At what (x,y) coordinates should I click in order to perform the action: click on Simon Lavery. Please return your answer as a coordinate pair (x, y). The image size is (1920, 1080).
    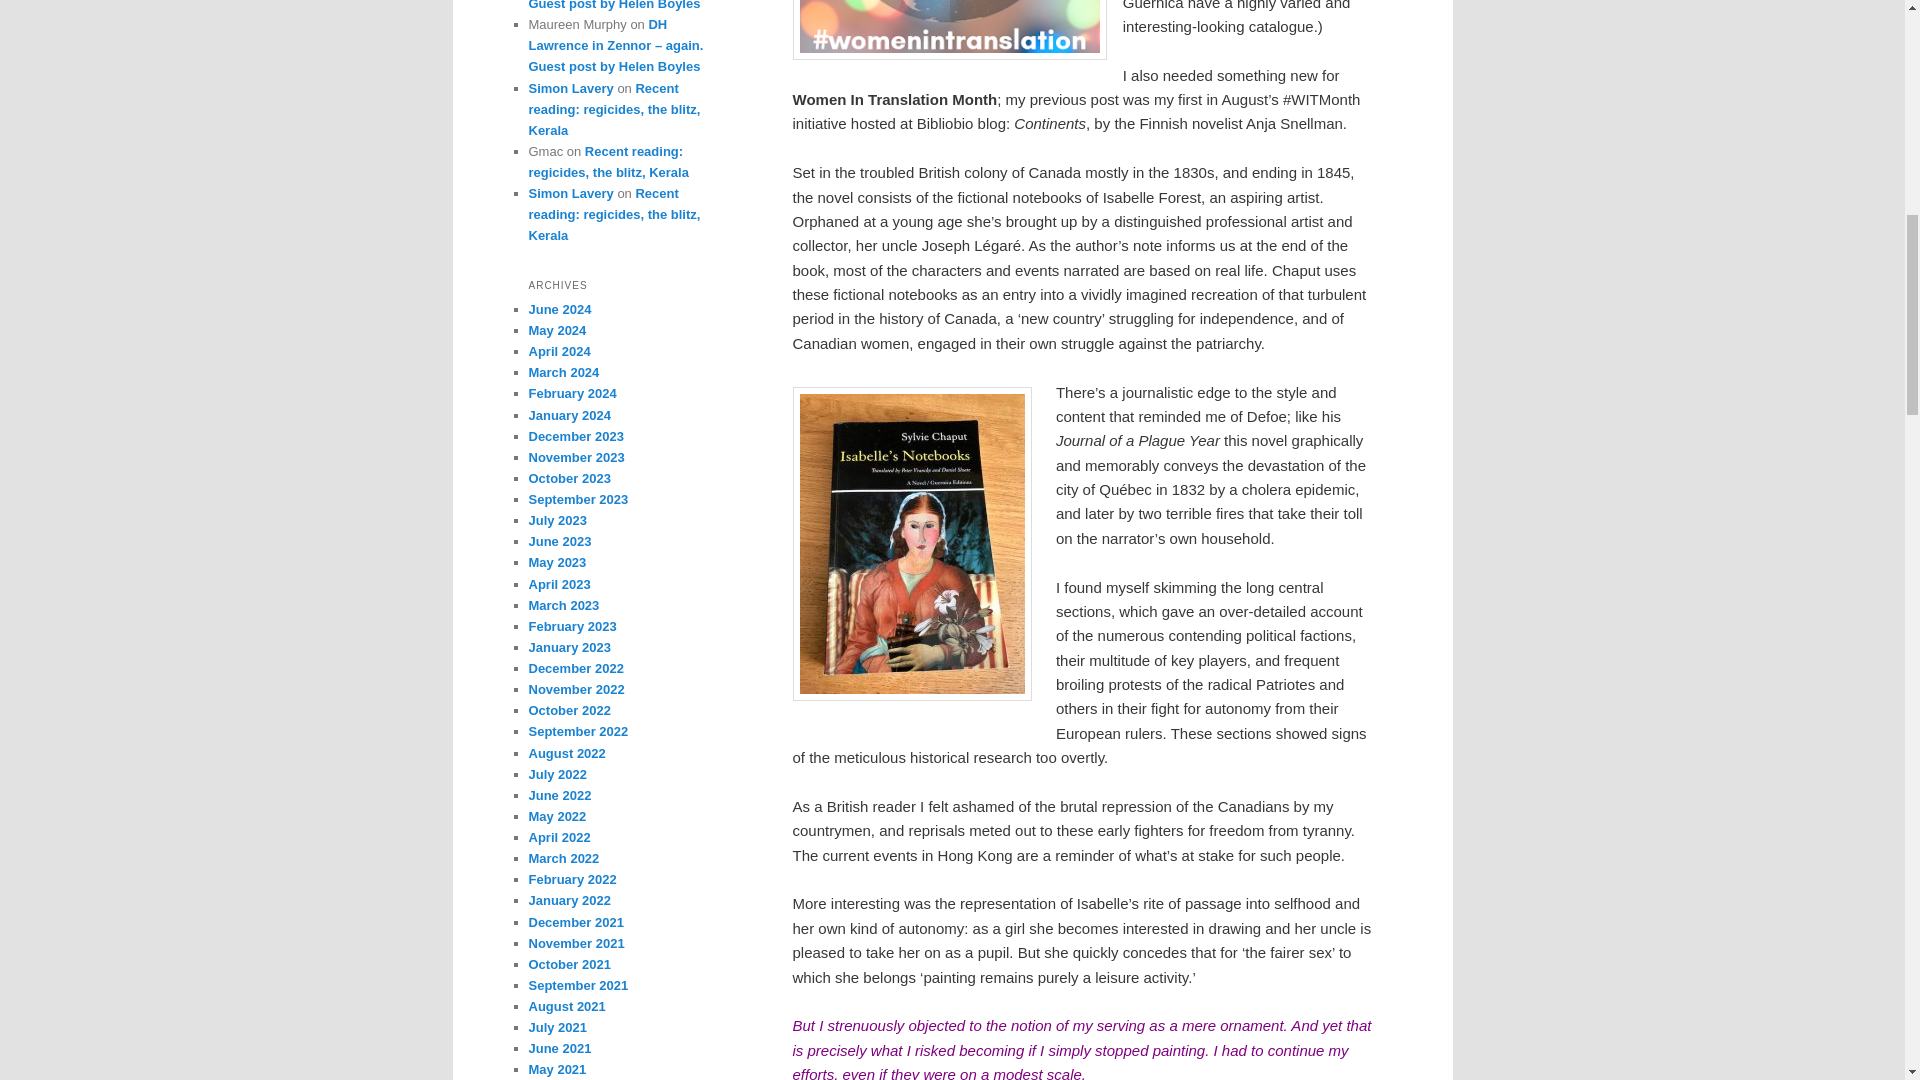
    Looking at the image, I should click on (570, 88).